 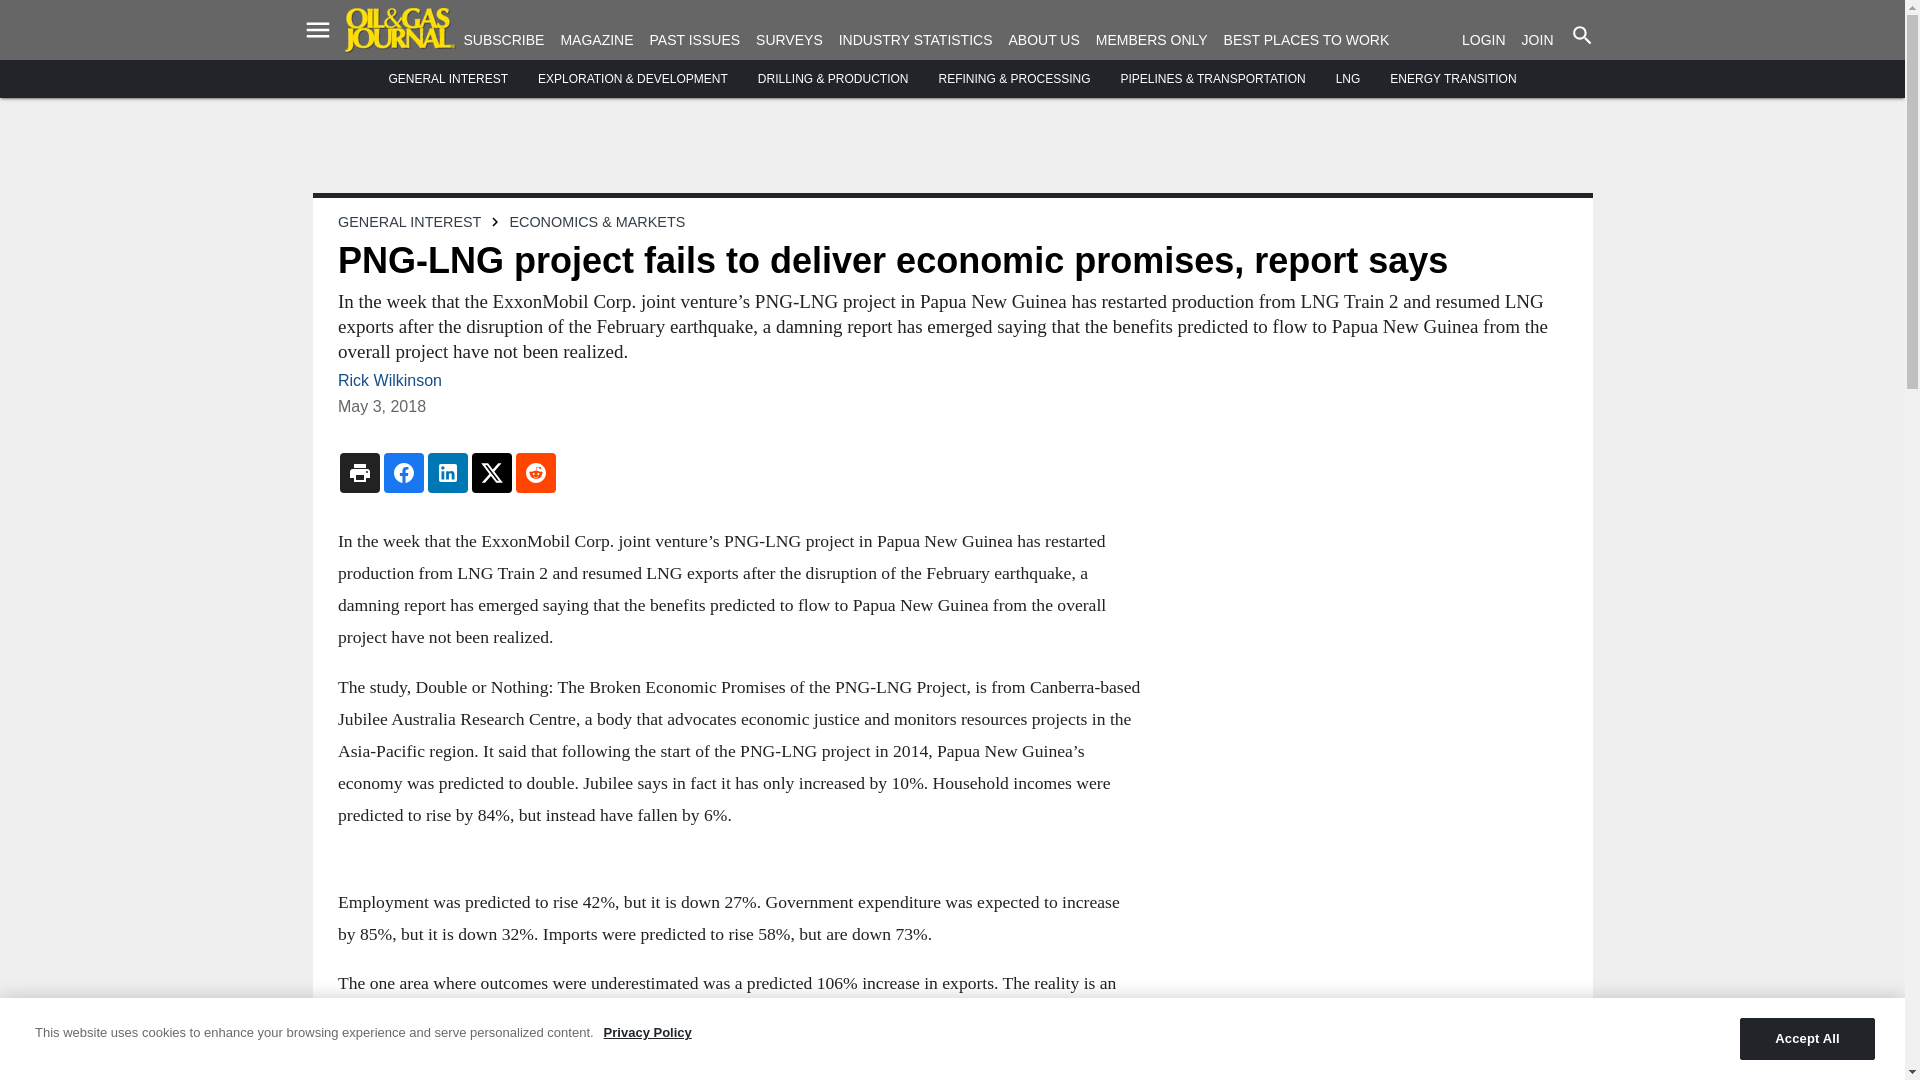 What do you see at coordinates (790, 40) in the screenshot?
I see `SURVEYS` at bounding box center [790, 40].